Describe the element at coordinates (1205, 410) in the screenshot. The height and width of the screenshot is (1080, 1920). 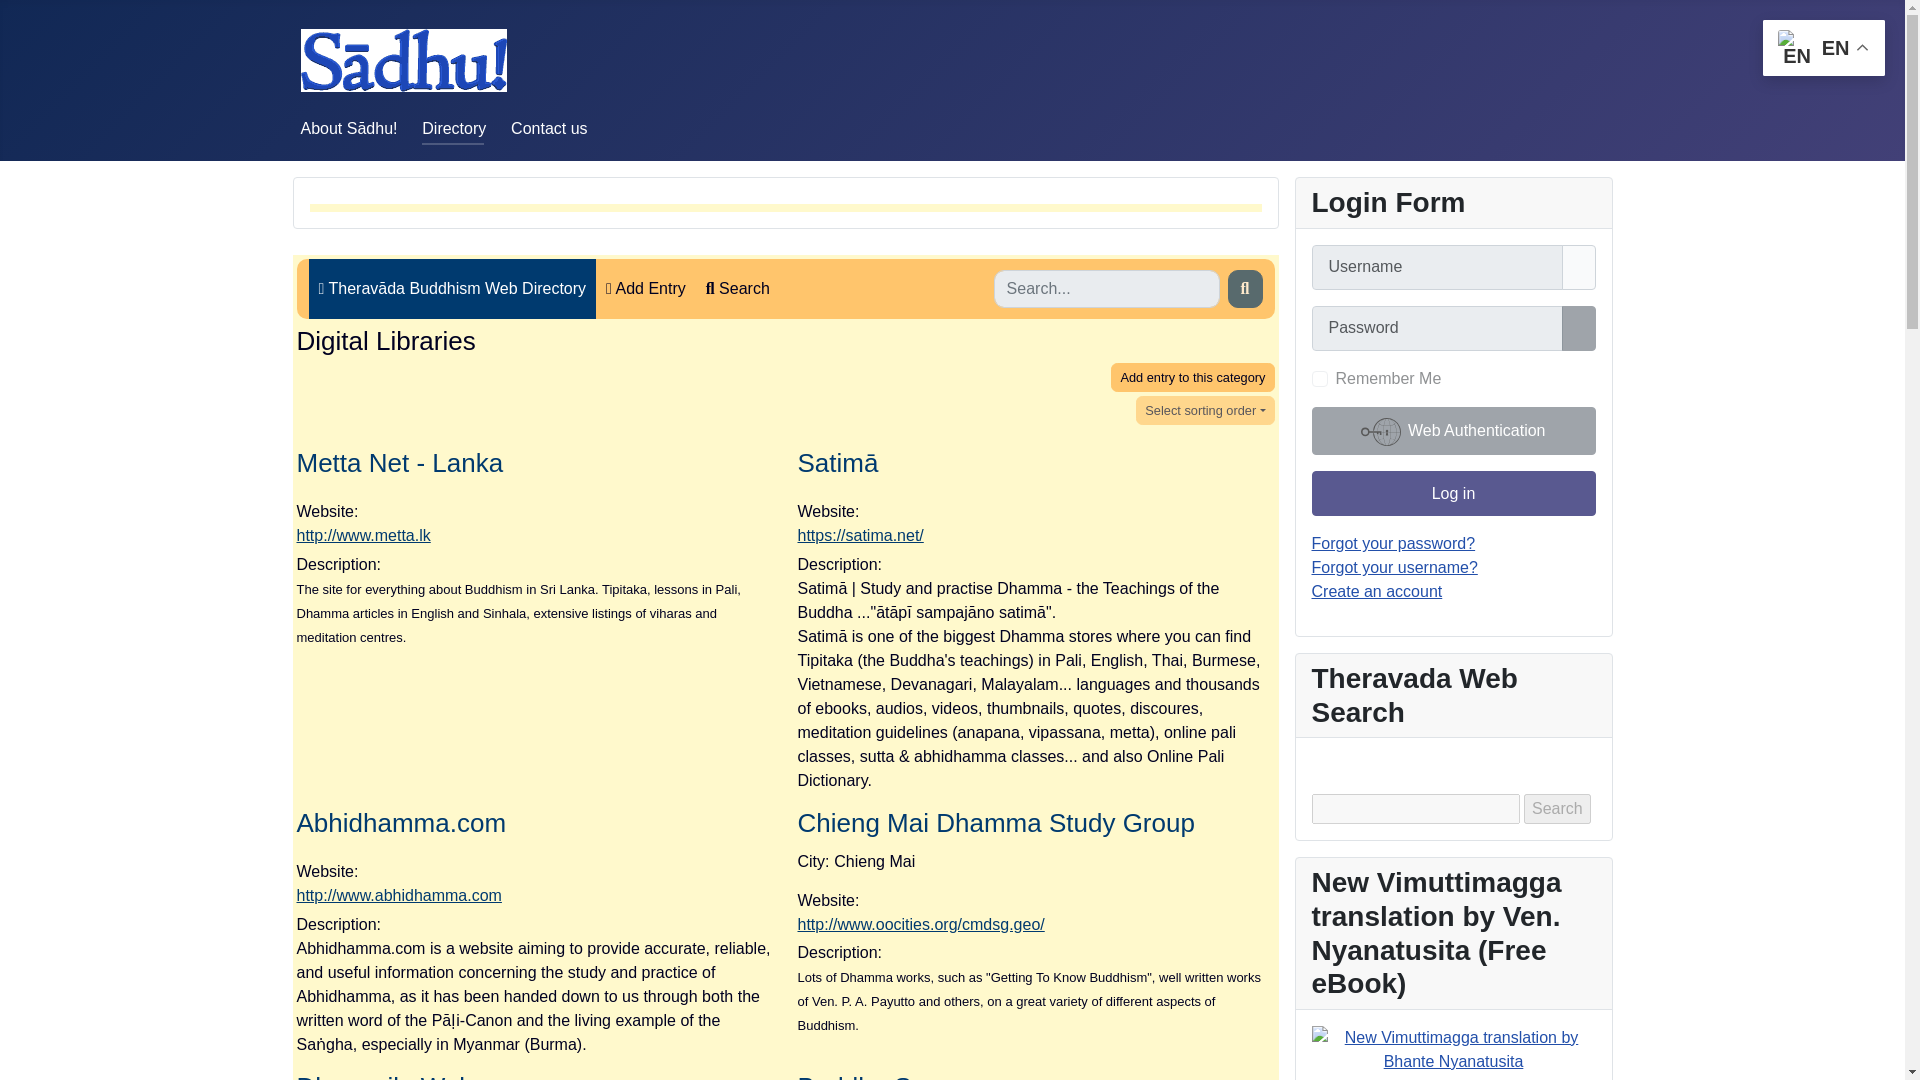
I see `Select sorting order` at that location.